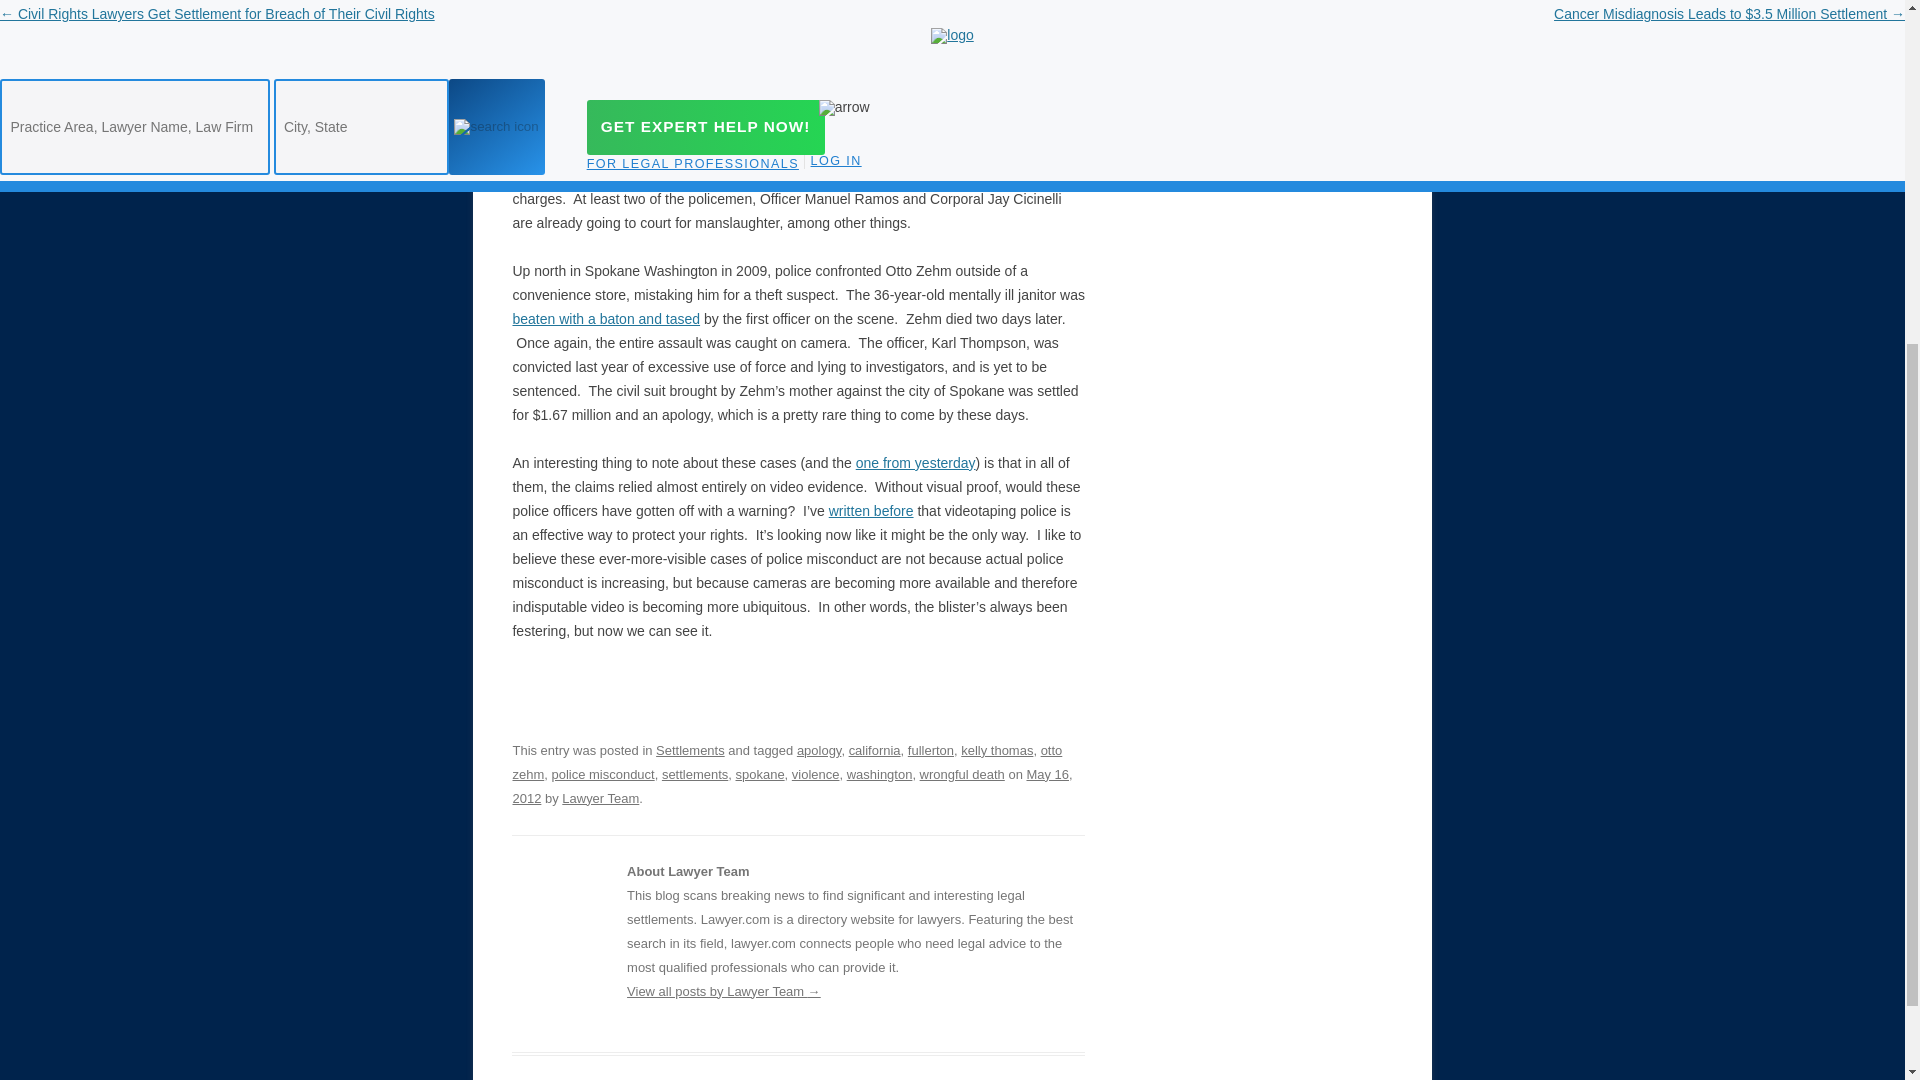 This screenshot has height=1080, width=1920. What do you see at coordinates (776, 126) in the screenshot?
I see `here` at bounding box center [776, 126].